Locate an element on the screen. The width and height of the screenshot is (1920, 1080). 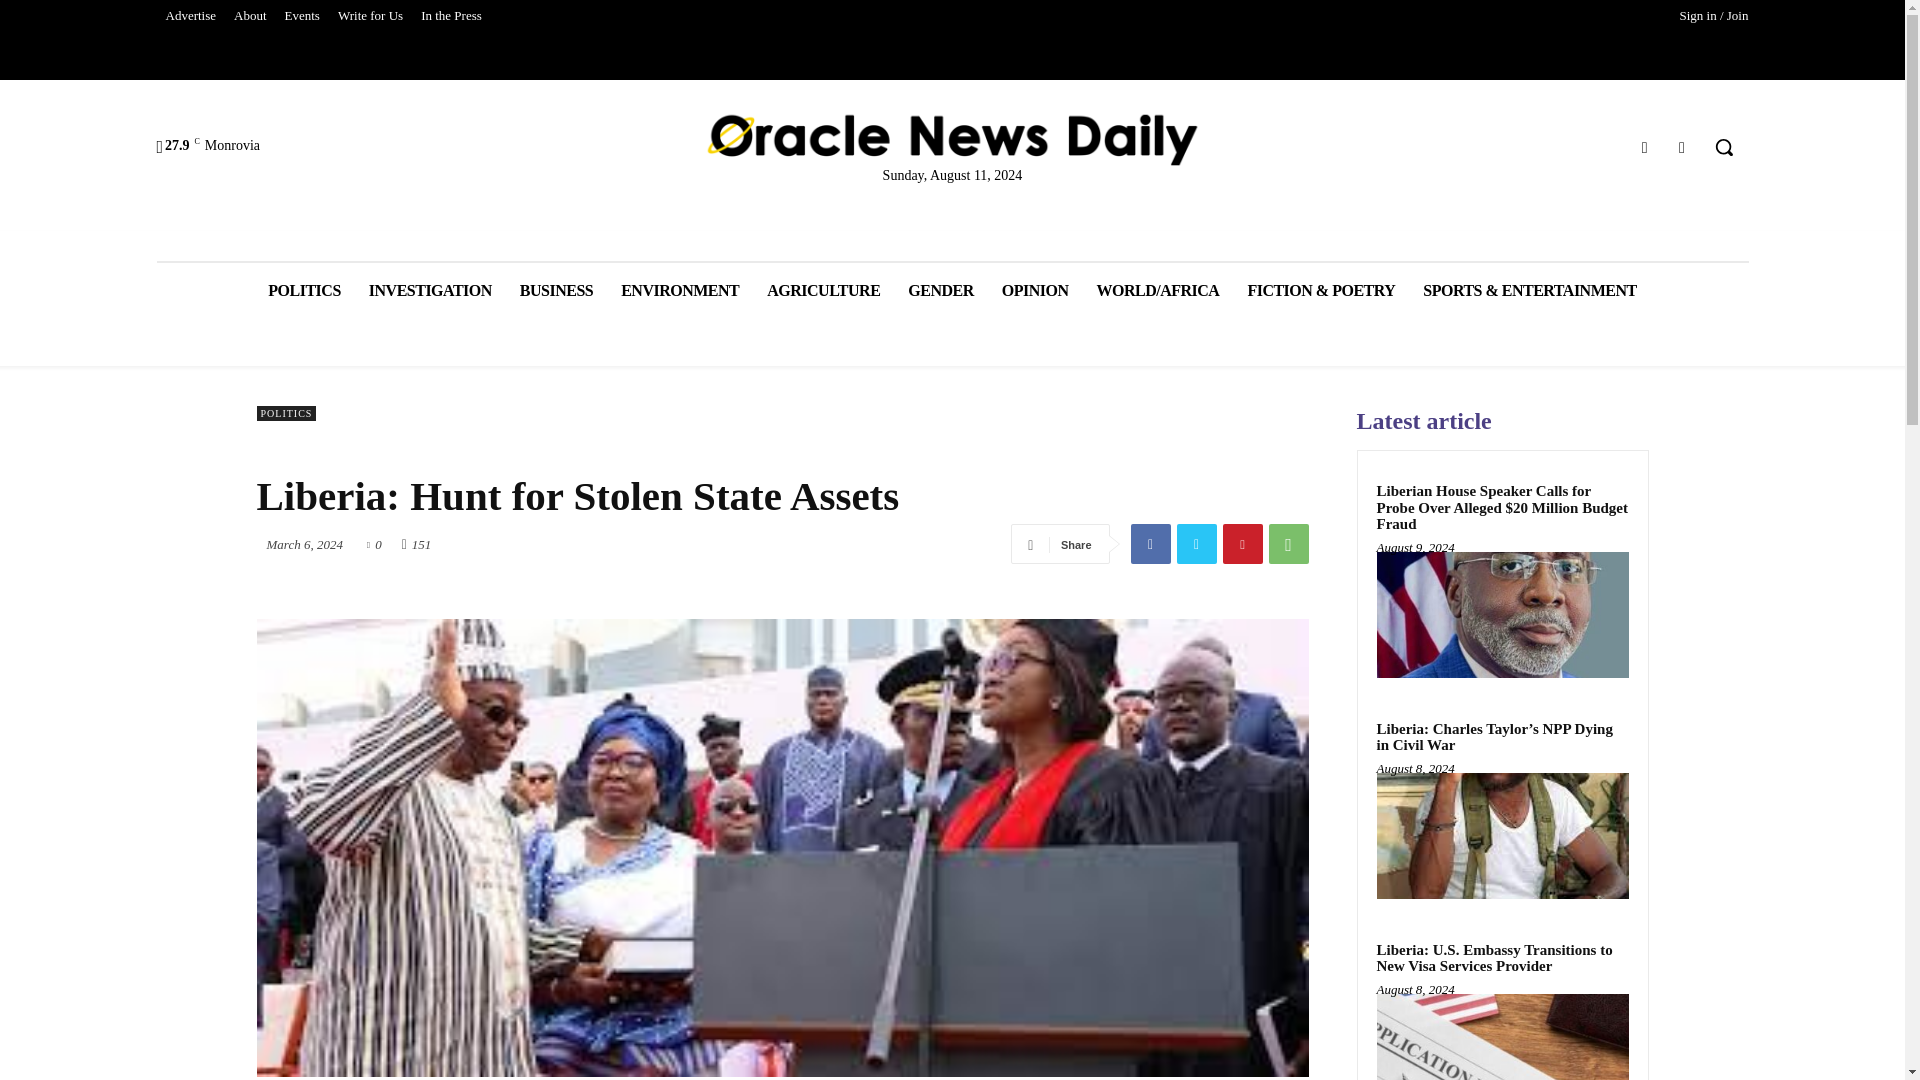
GENDER is located at coordinates (940, 290).